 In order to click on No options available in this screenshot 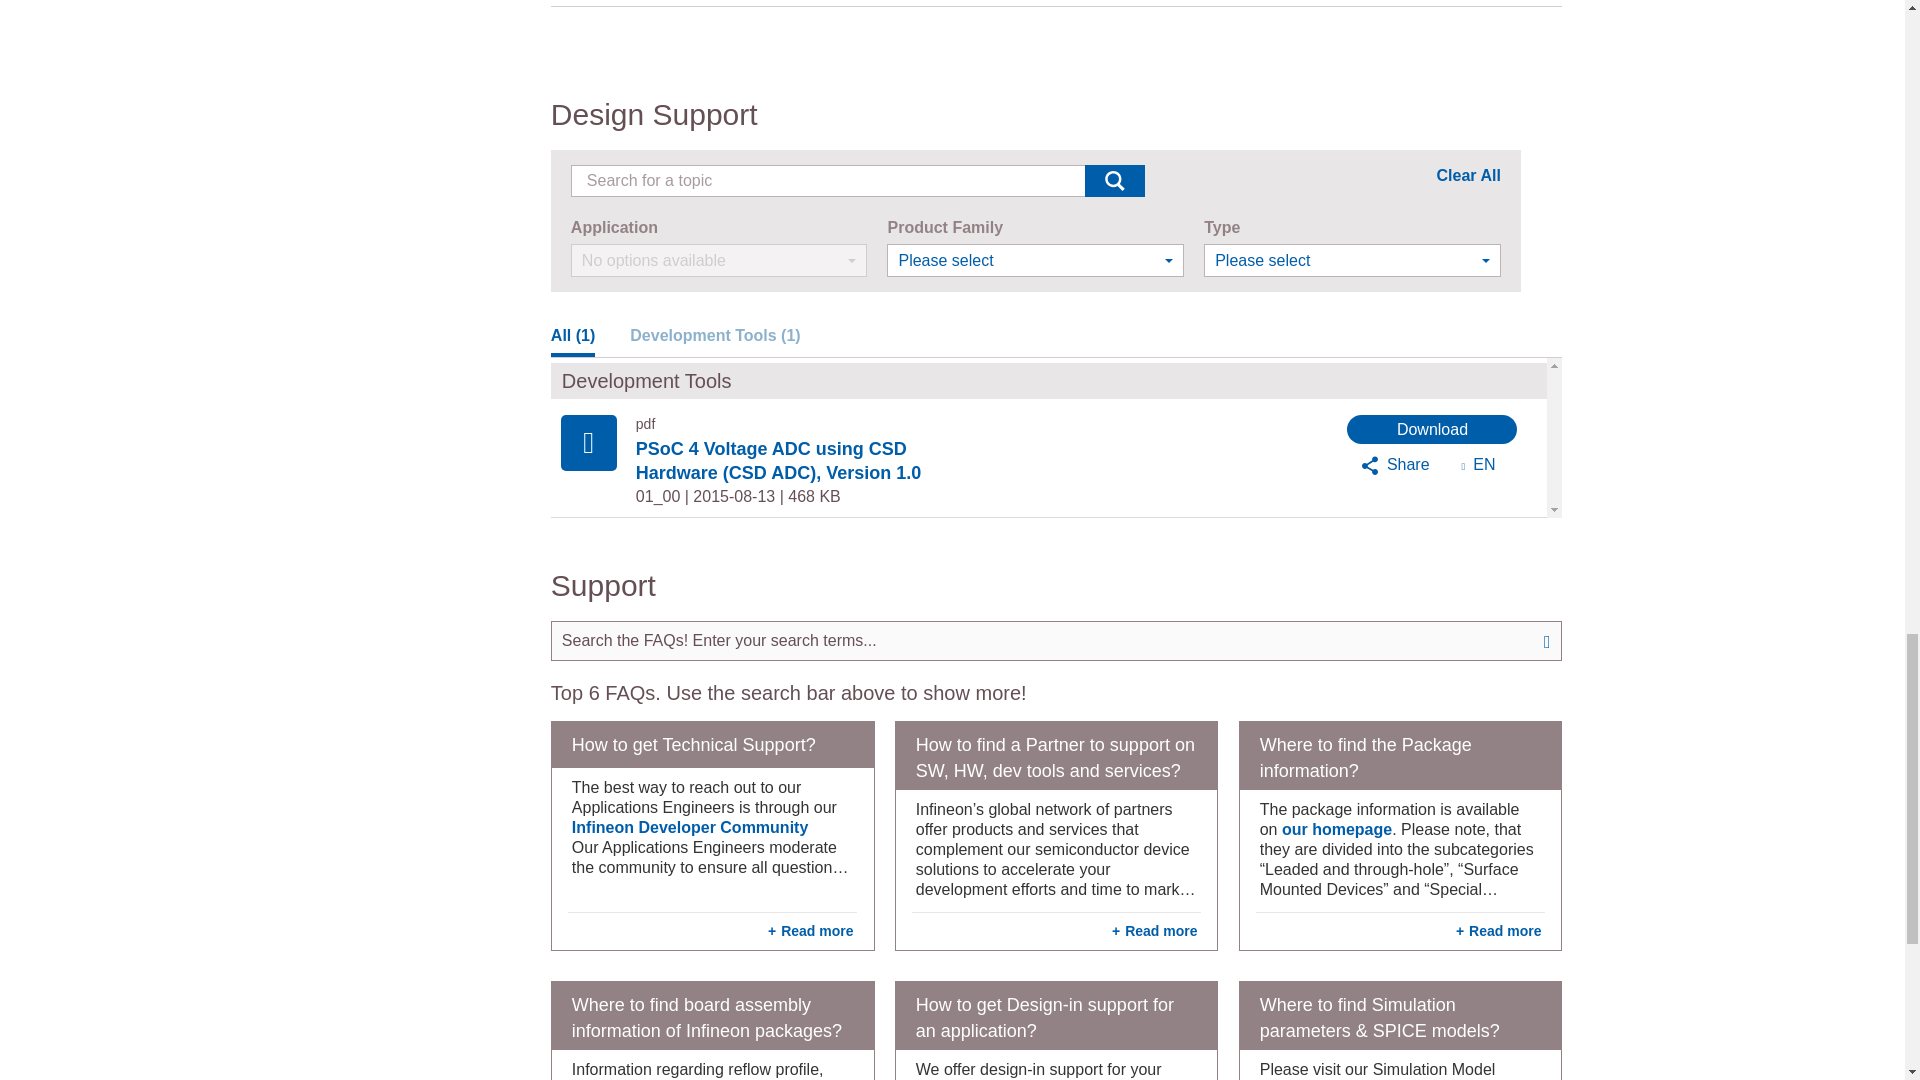, I will do `click(718, 260)`.